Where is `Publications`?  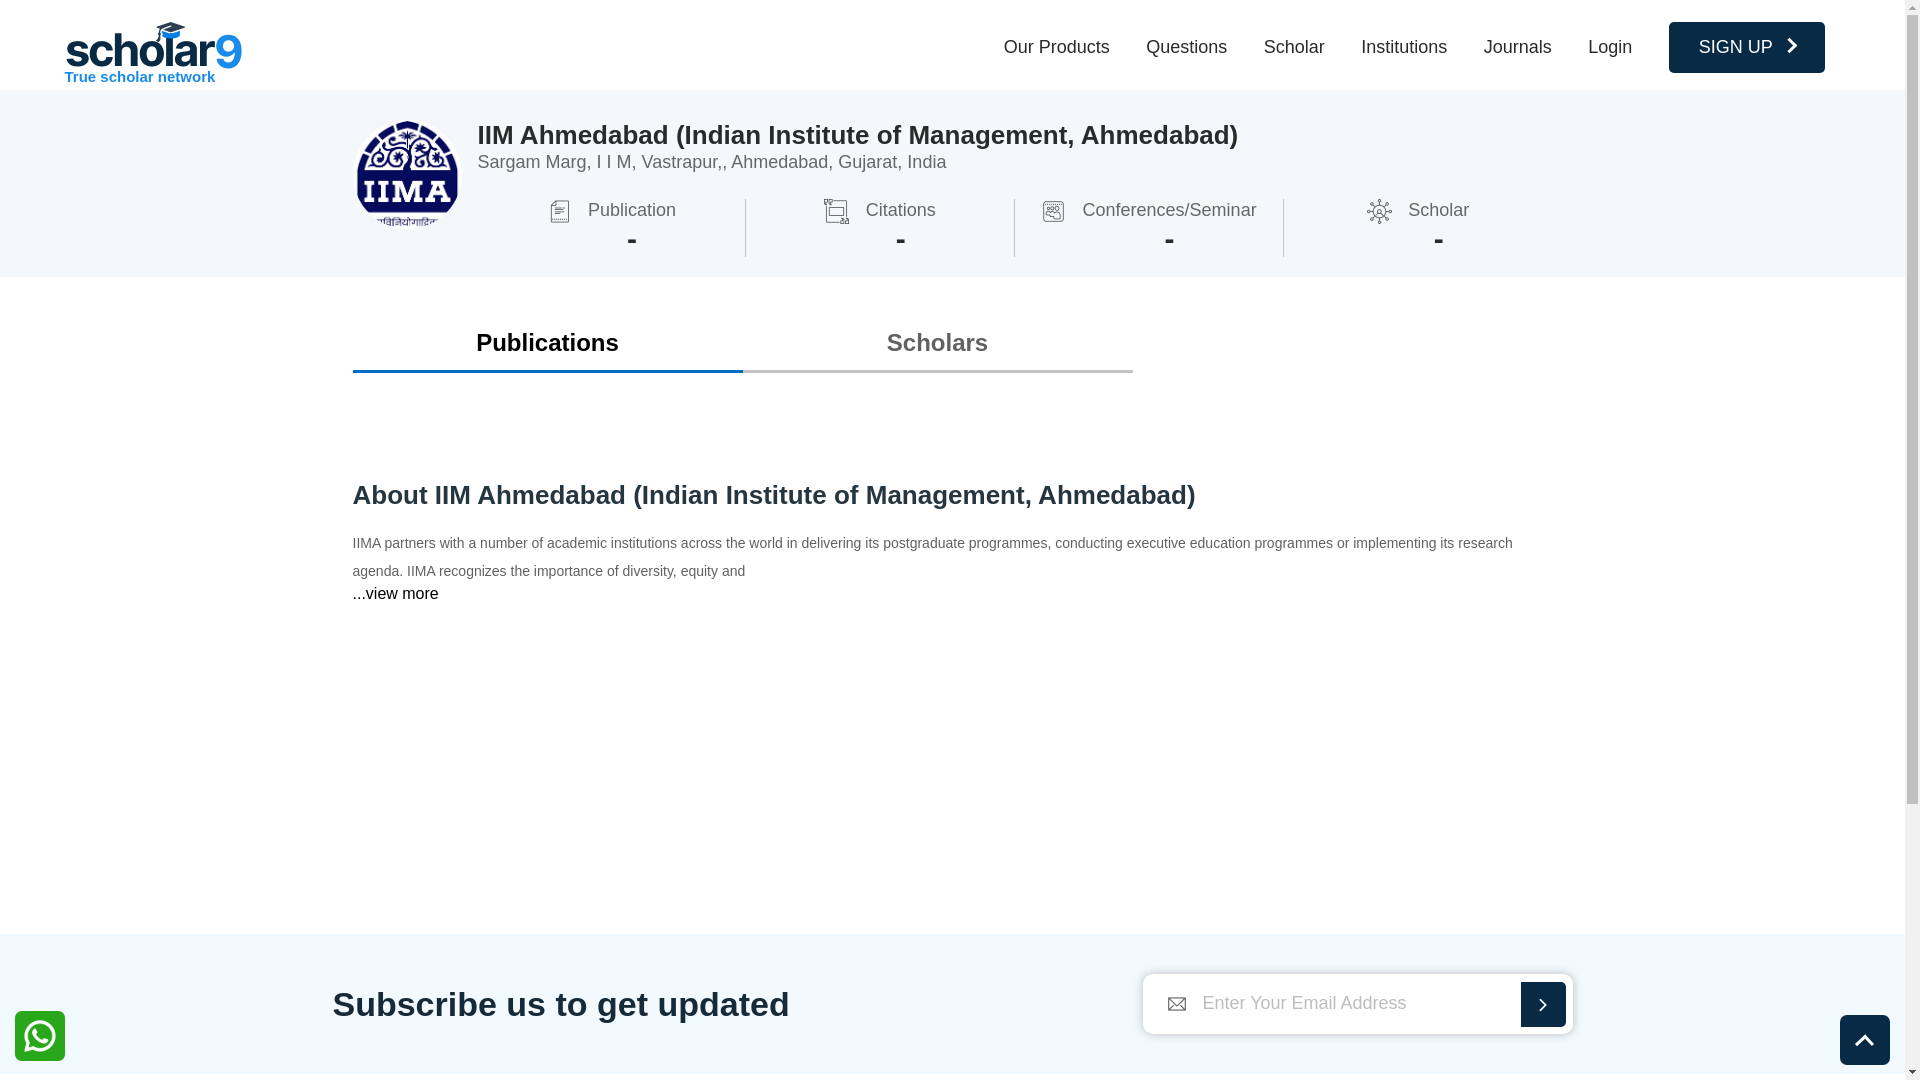 Publications is located at coordinates (546, 342).